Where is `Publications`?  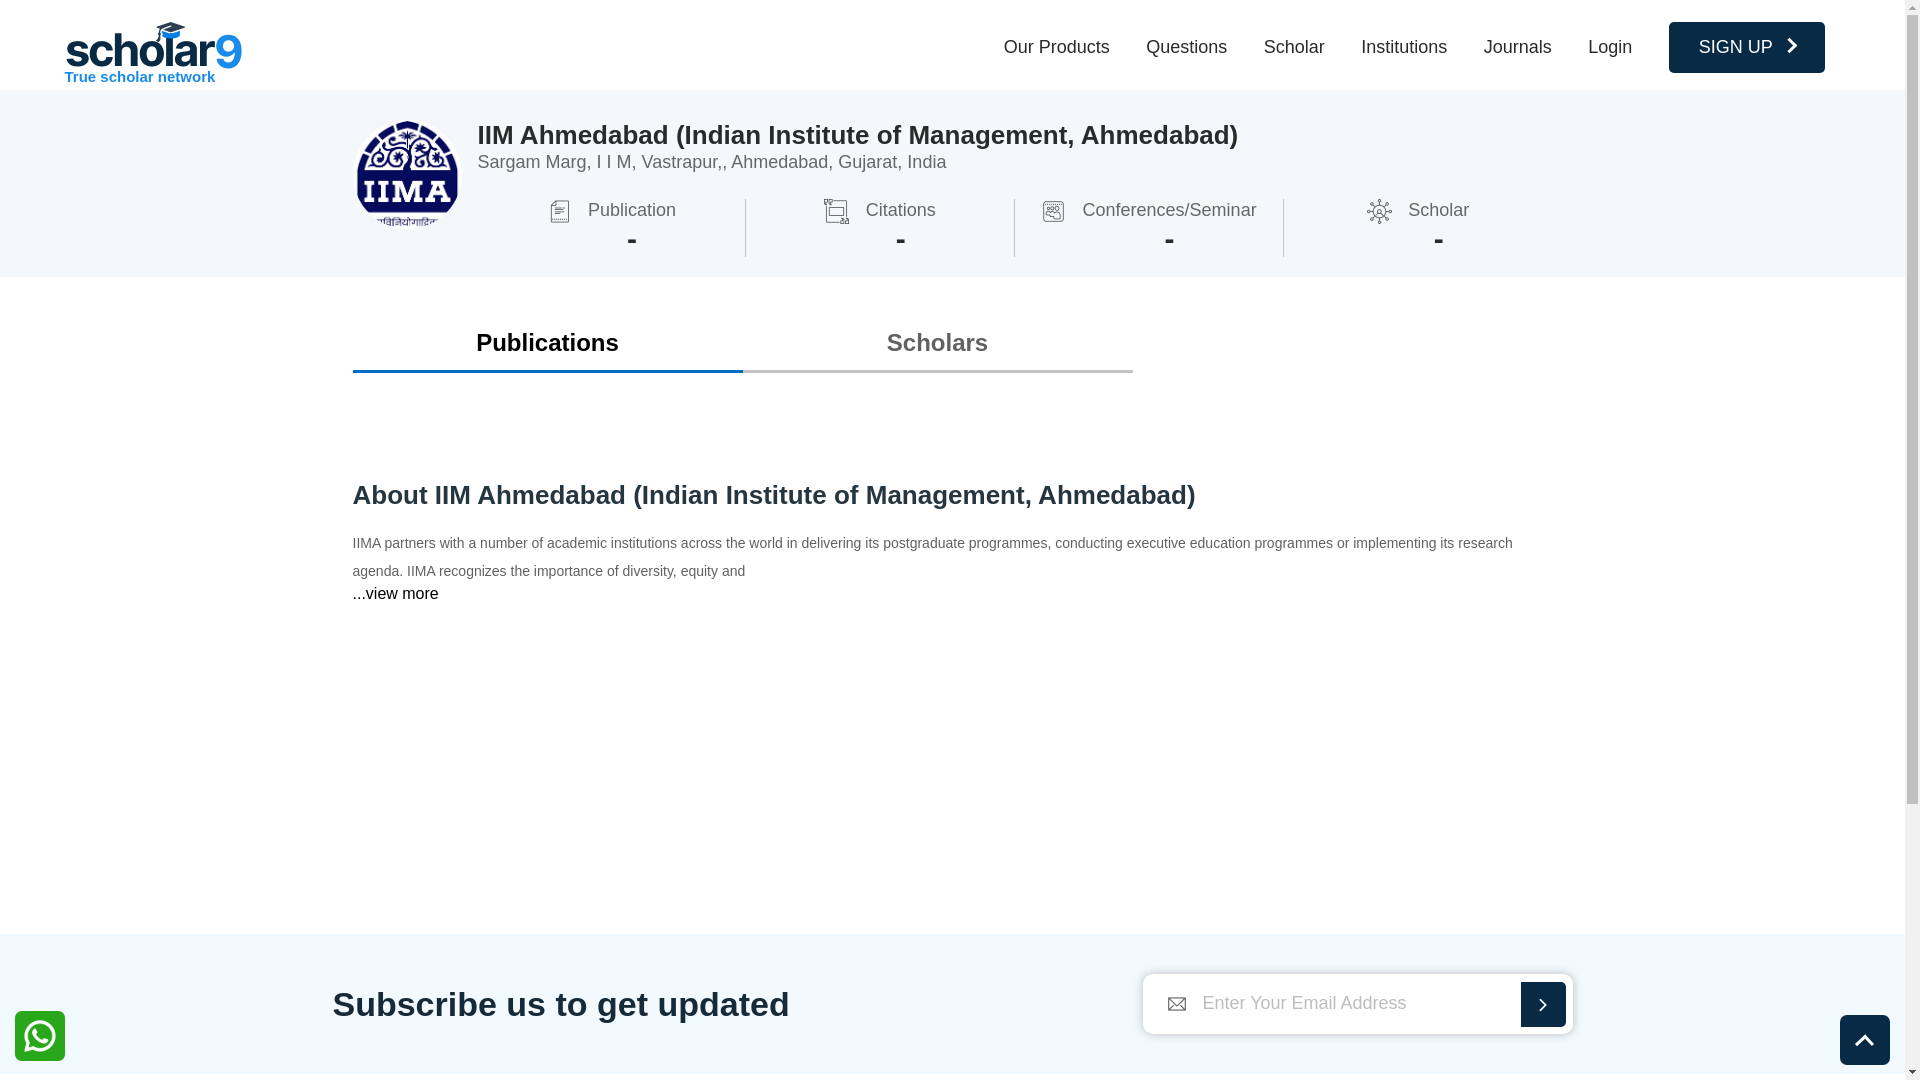 Publications is located at coordinates (546, 342).